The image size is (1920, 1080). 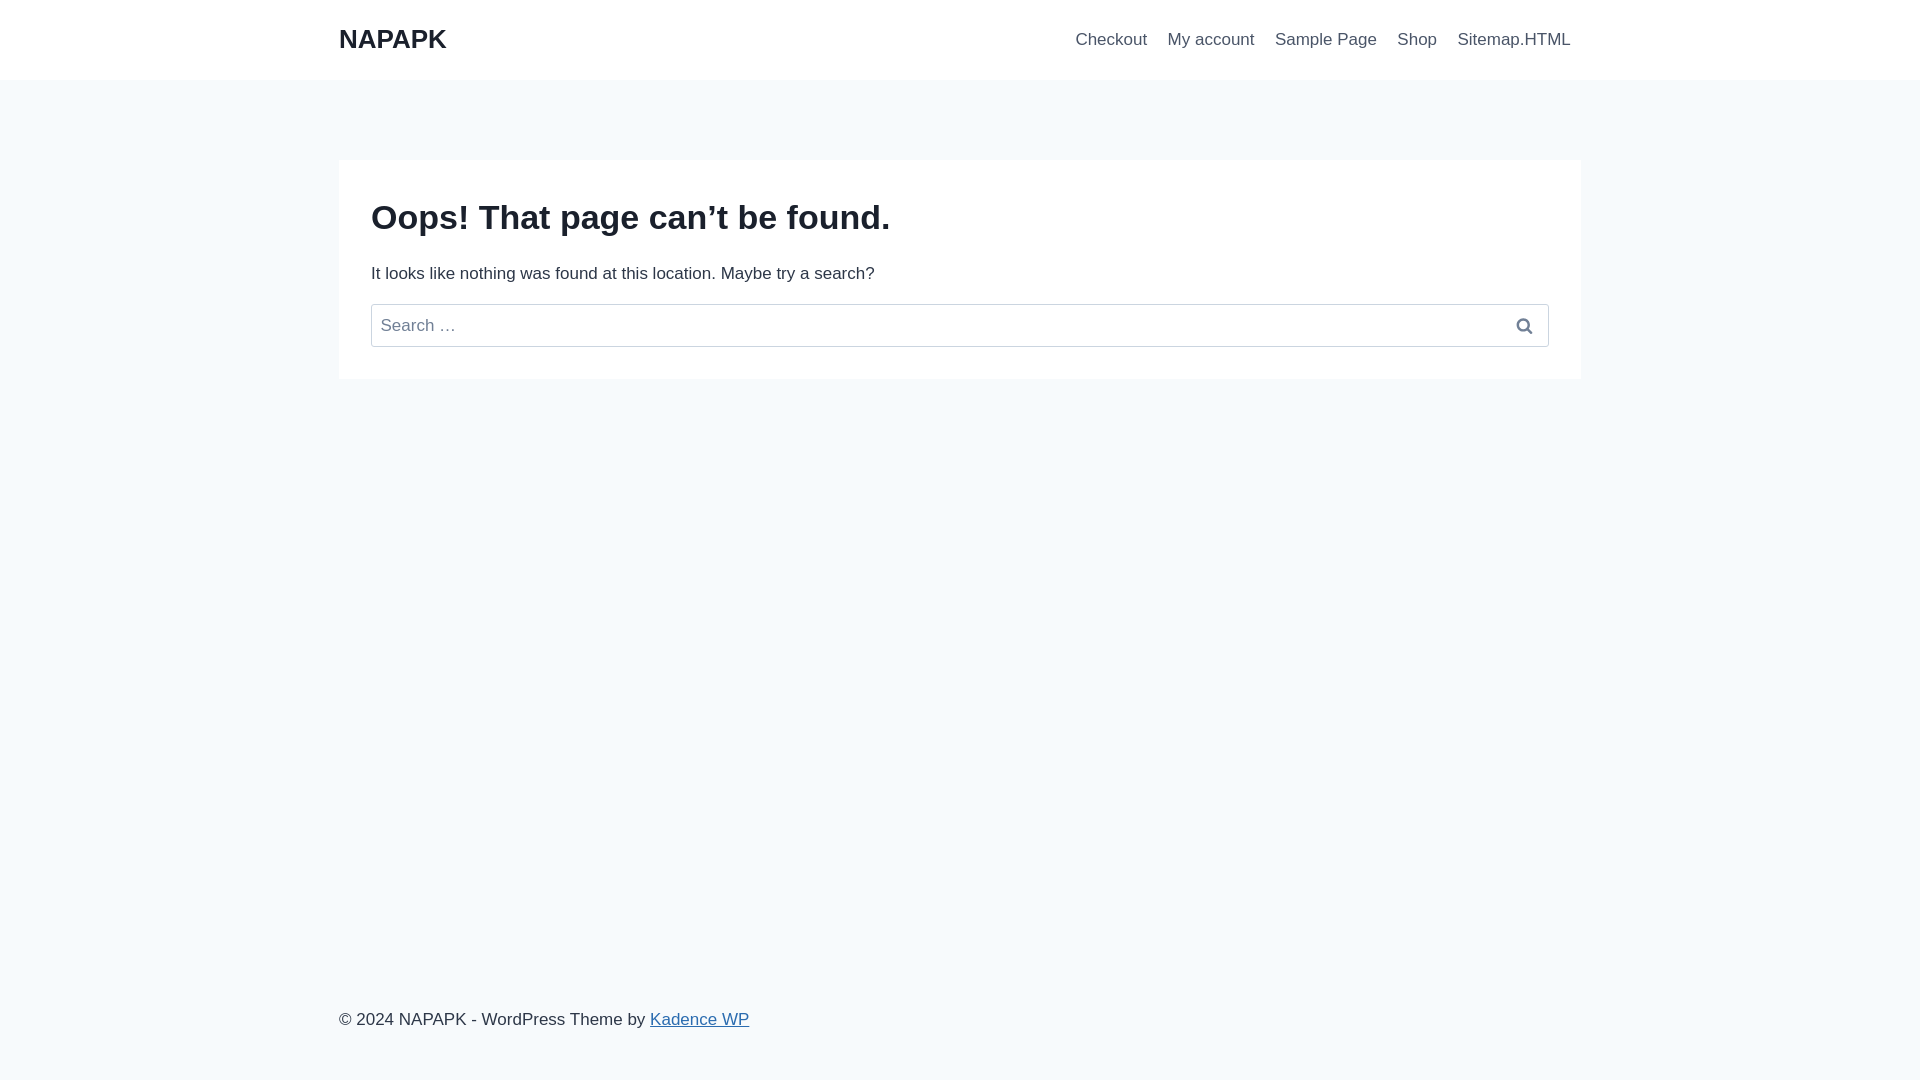 What do you see at coordinates (393, 39) in the screenshot?
I see `NAPAPK` at bounding box center [393, 39].